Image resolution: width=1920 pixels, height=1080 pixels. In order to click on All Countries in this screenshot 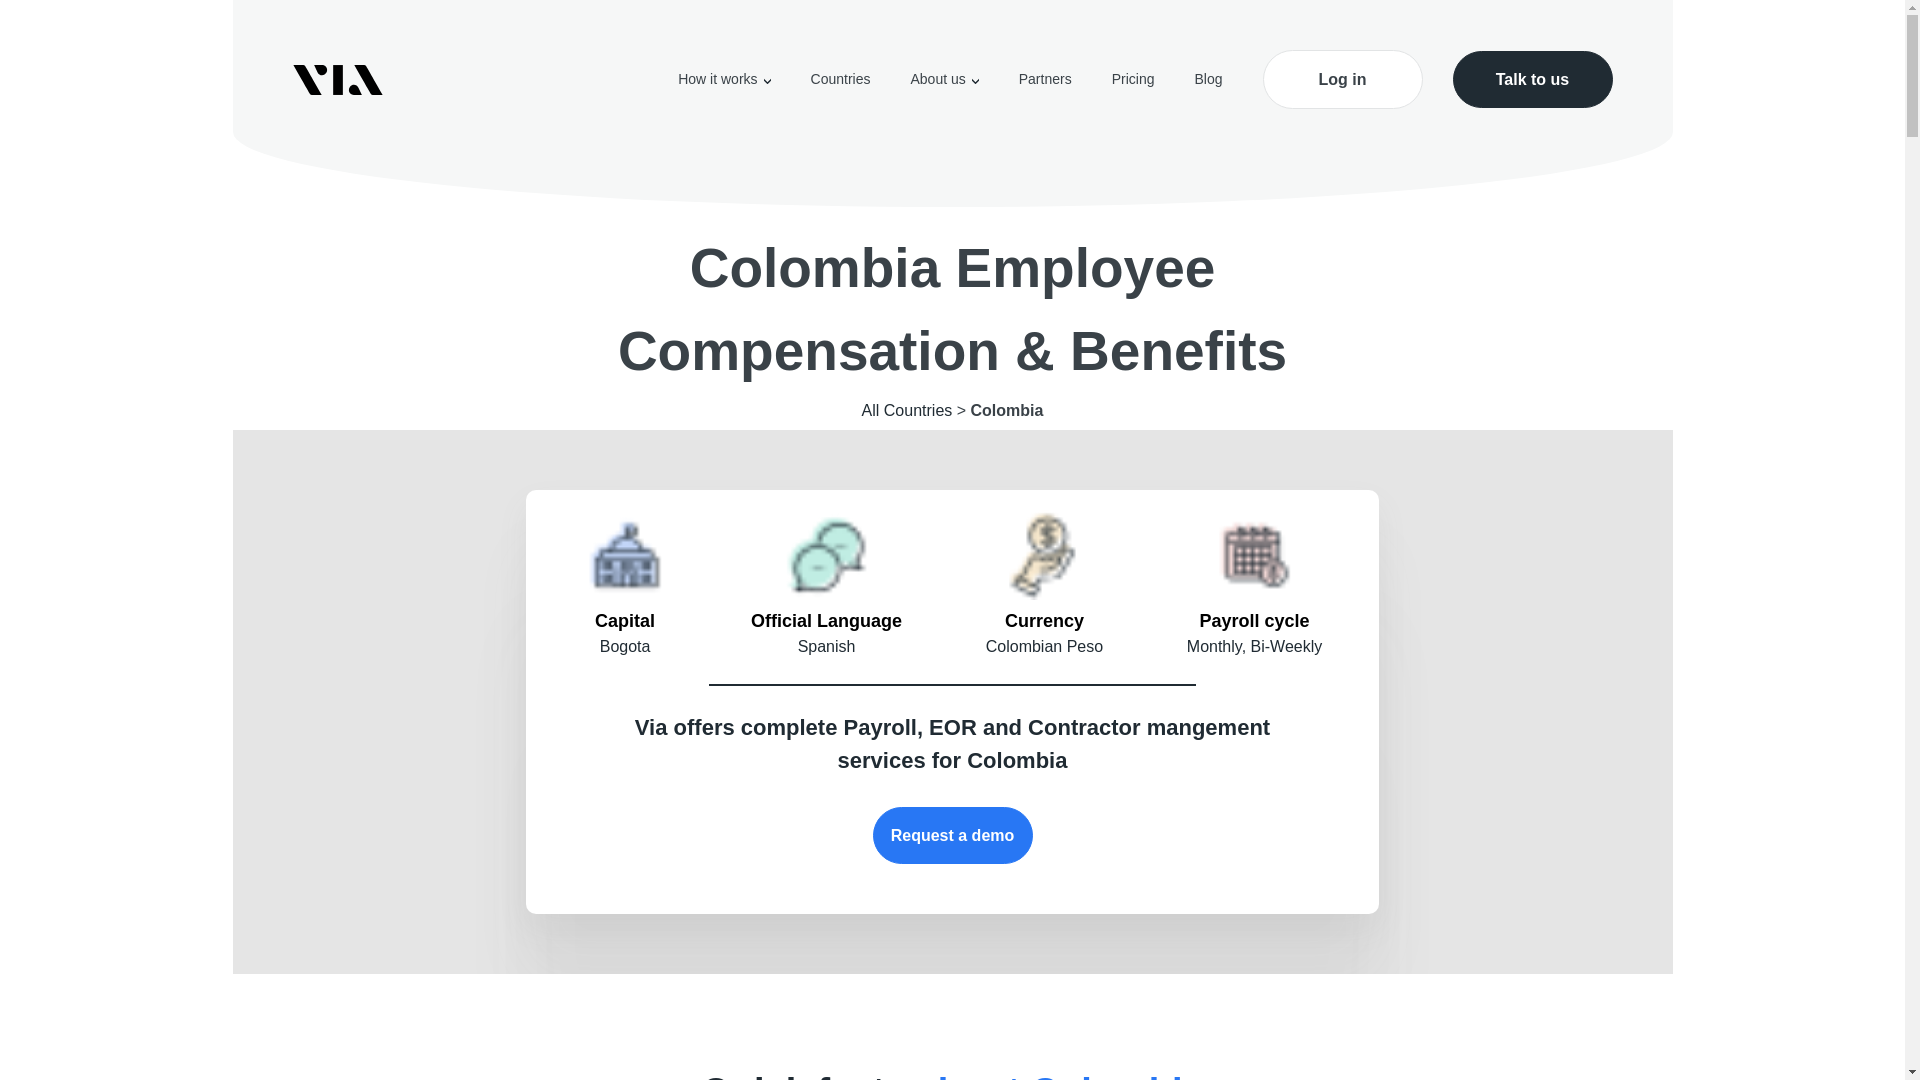, I will do `click(907, 410)`.